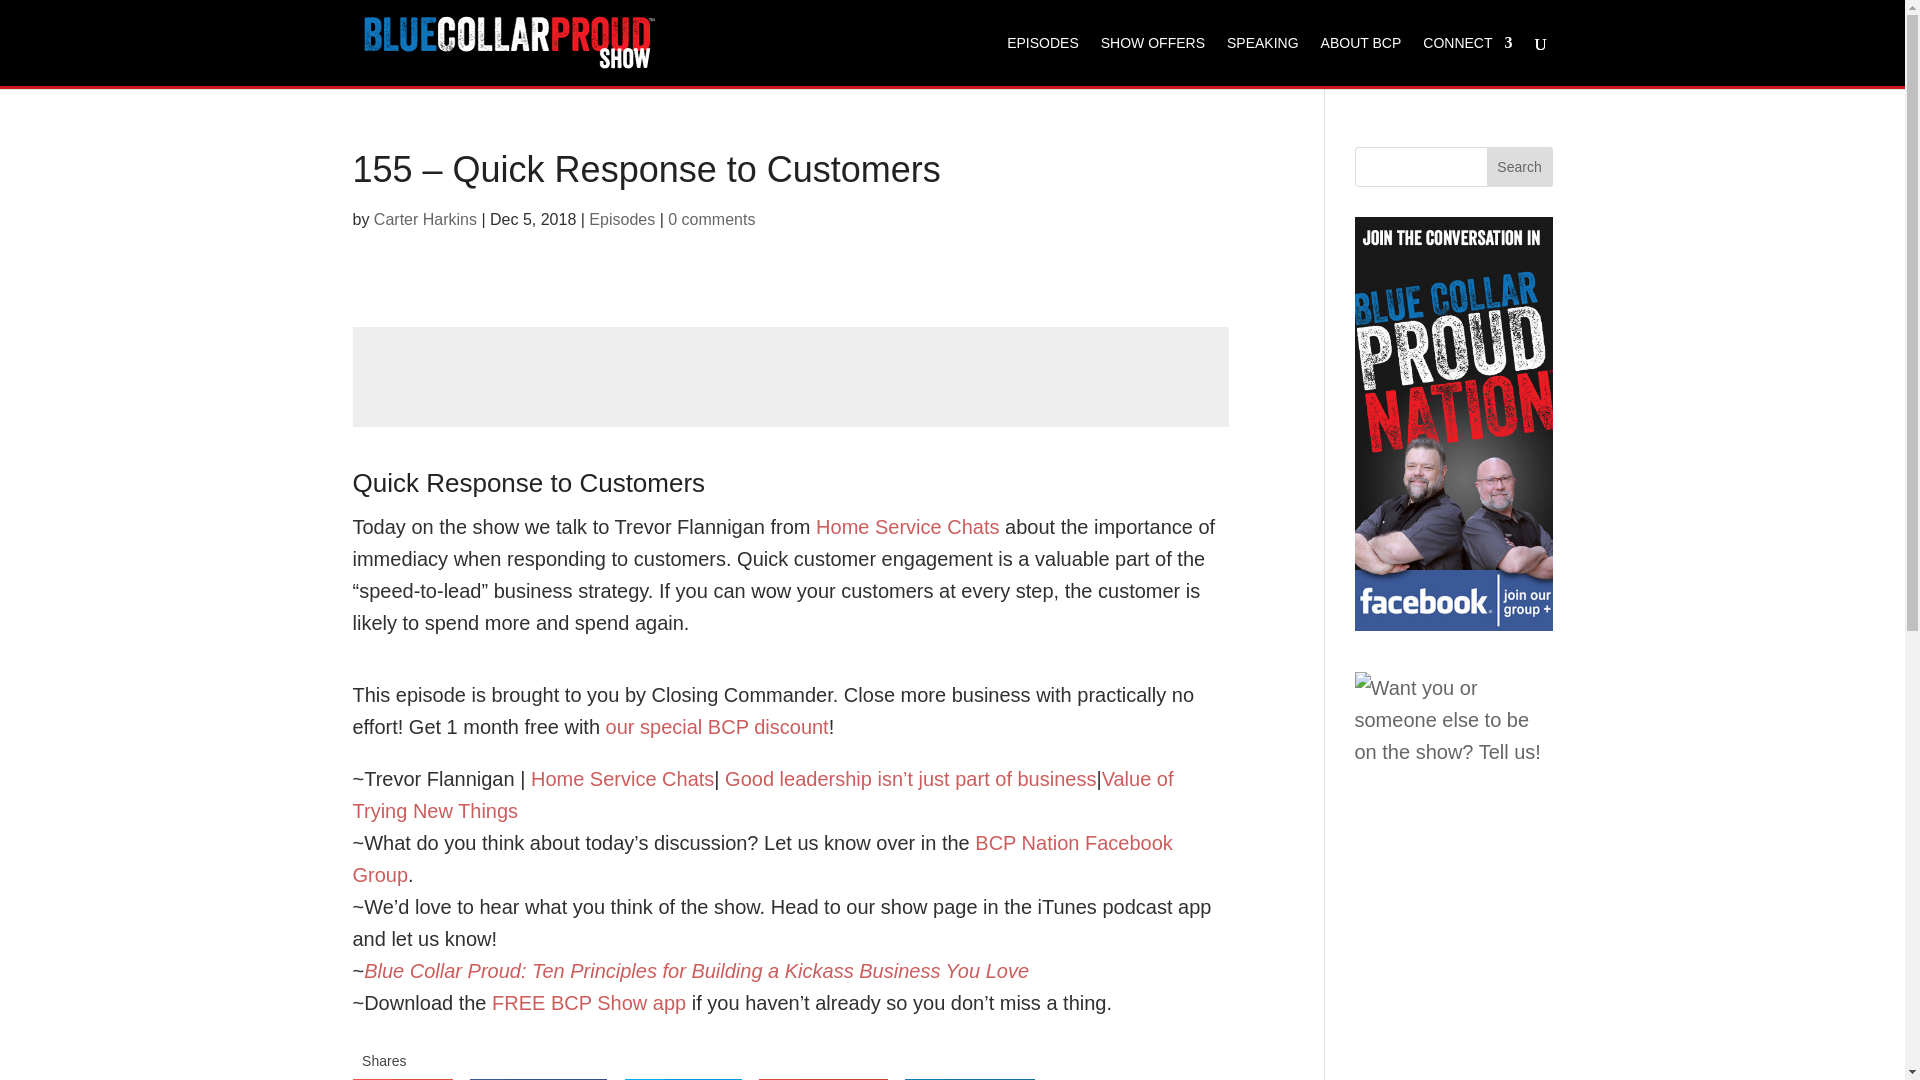  Describe the element at coordinates (761, 858) in the screenshot. I see `BCP Nation Facebook Group` at that location.